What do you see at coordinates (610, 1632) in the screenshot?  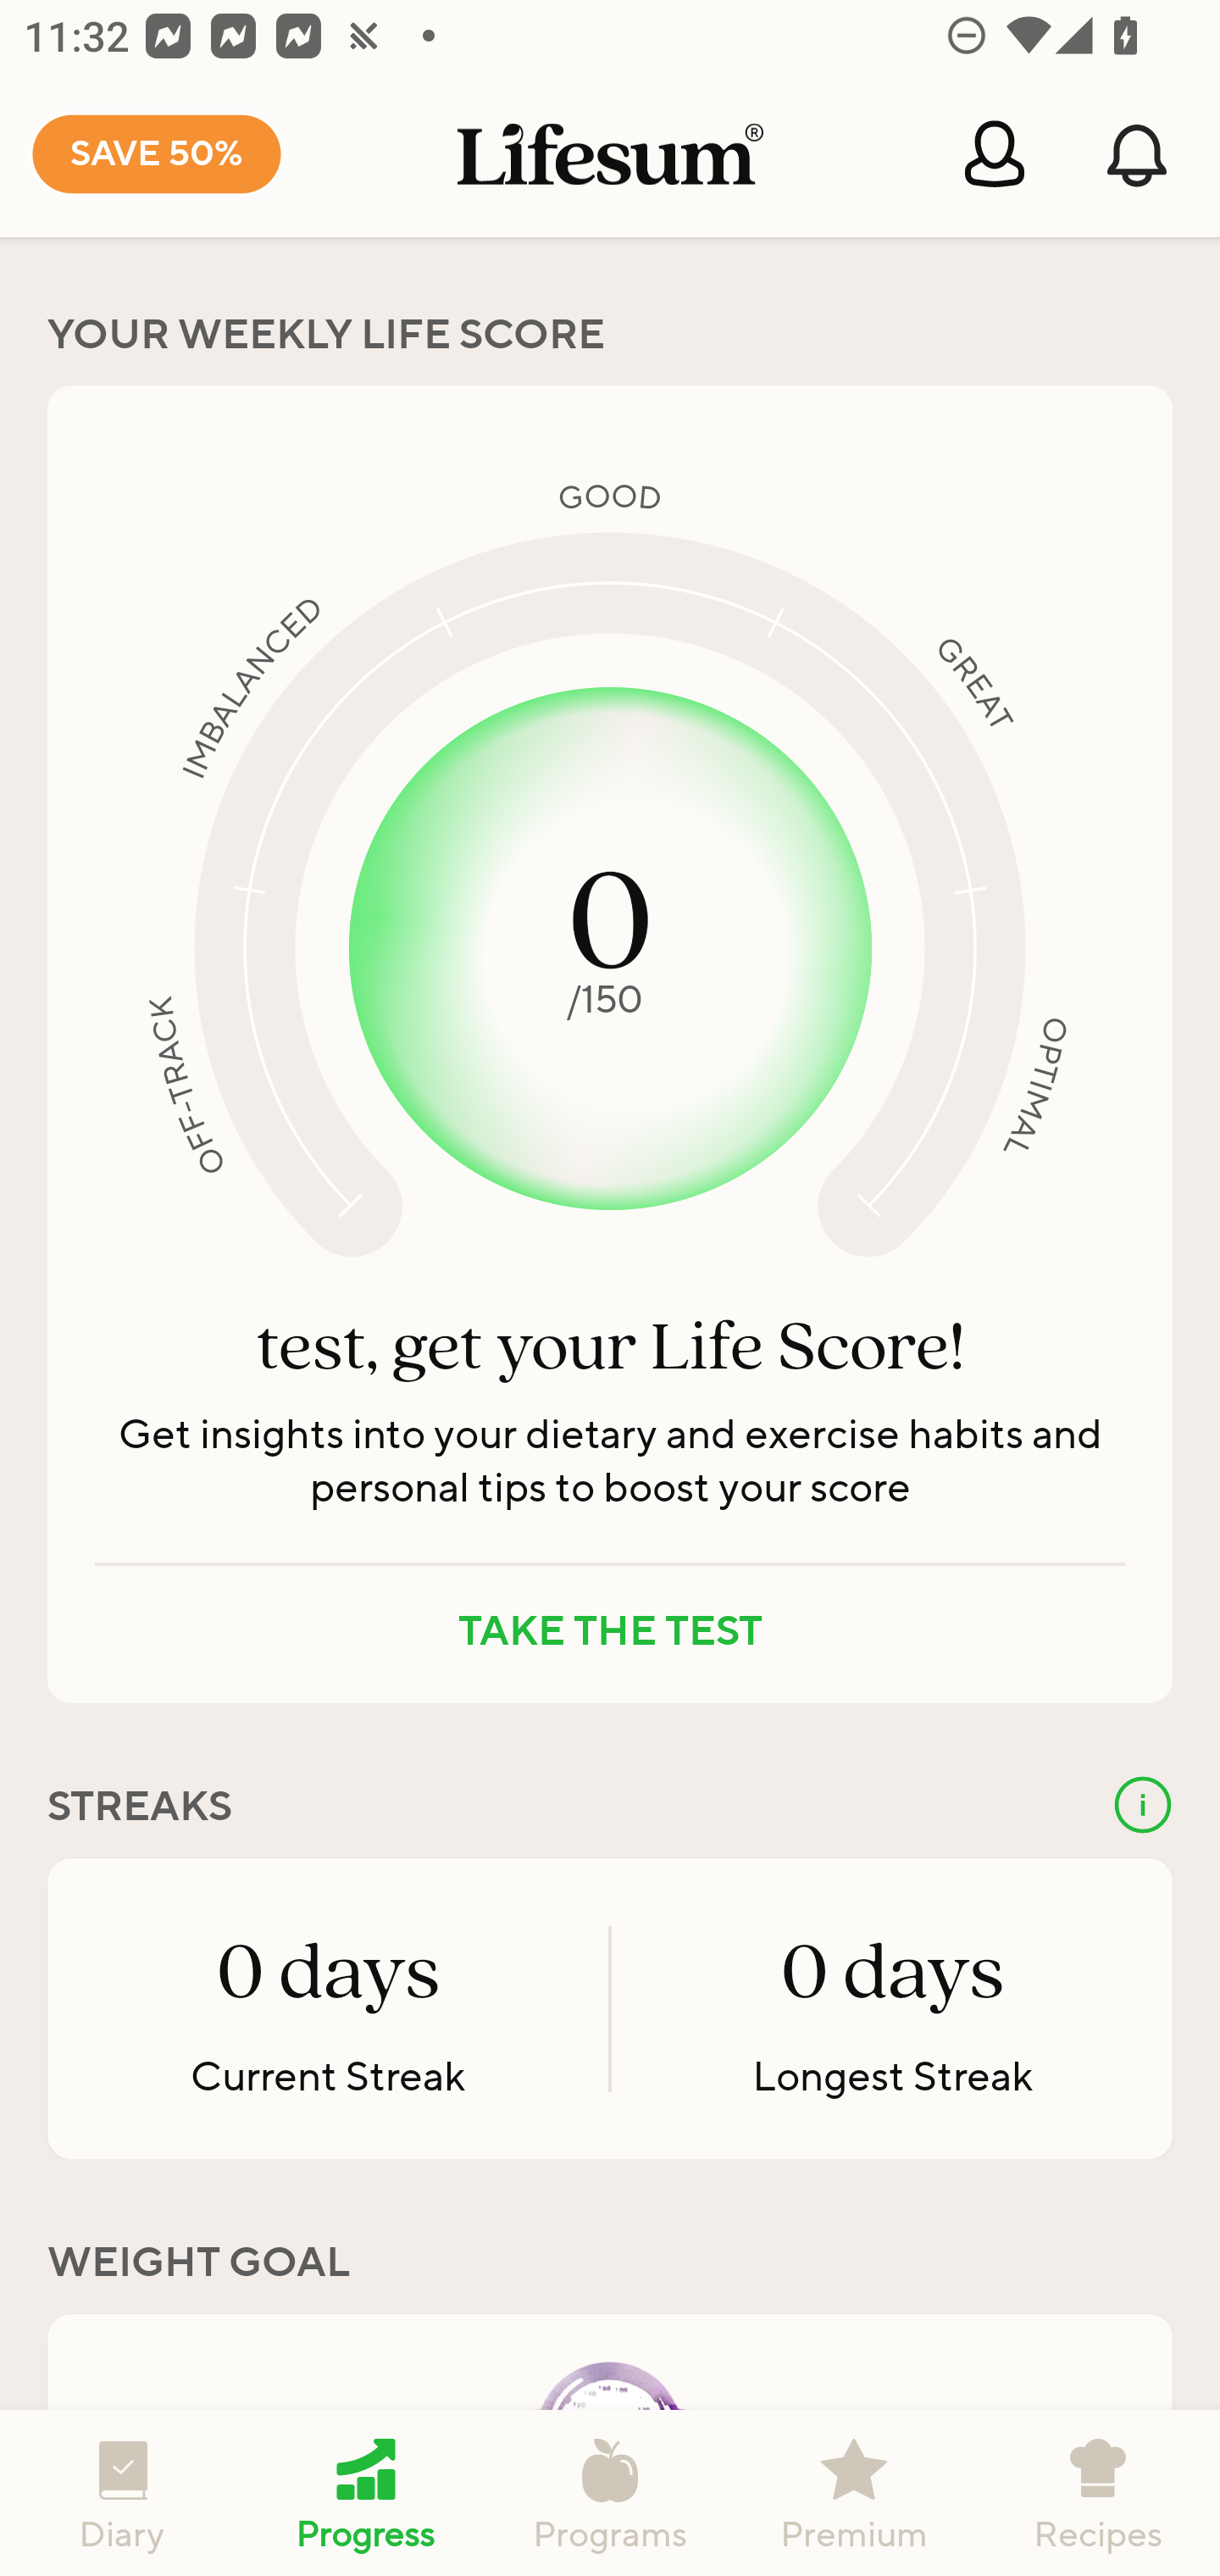 I see `TAKE THE TEST` at bounding box center [610, 1632].